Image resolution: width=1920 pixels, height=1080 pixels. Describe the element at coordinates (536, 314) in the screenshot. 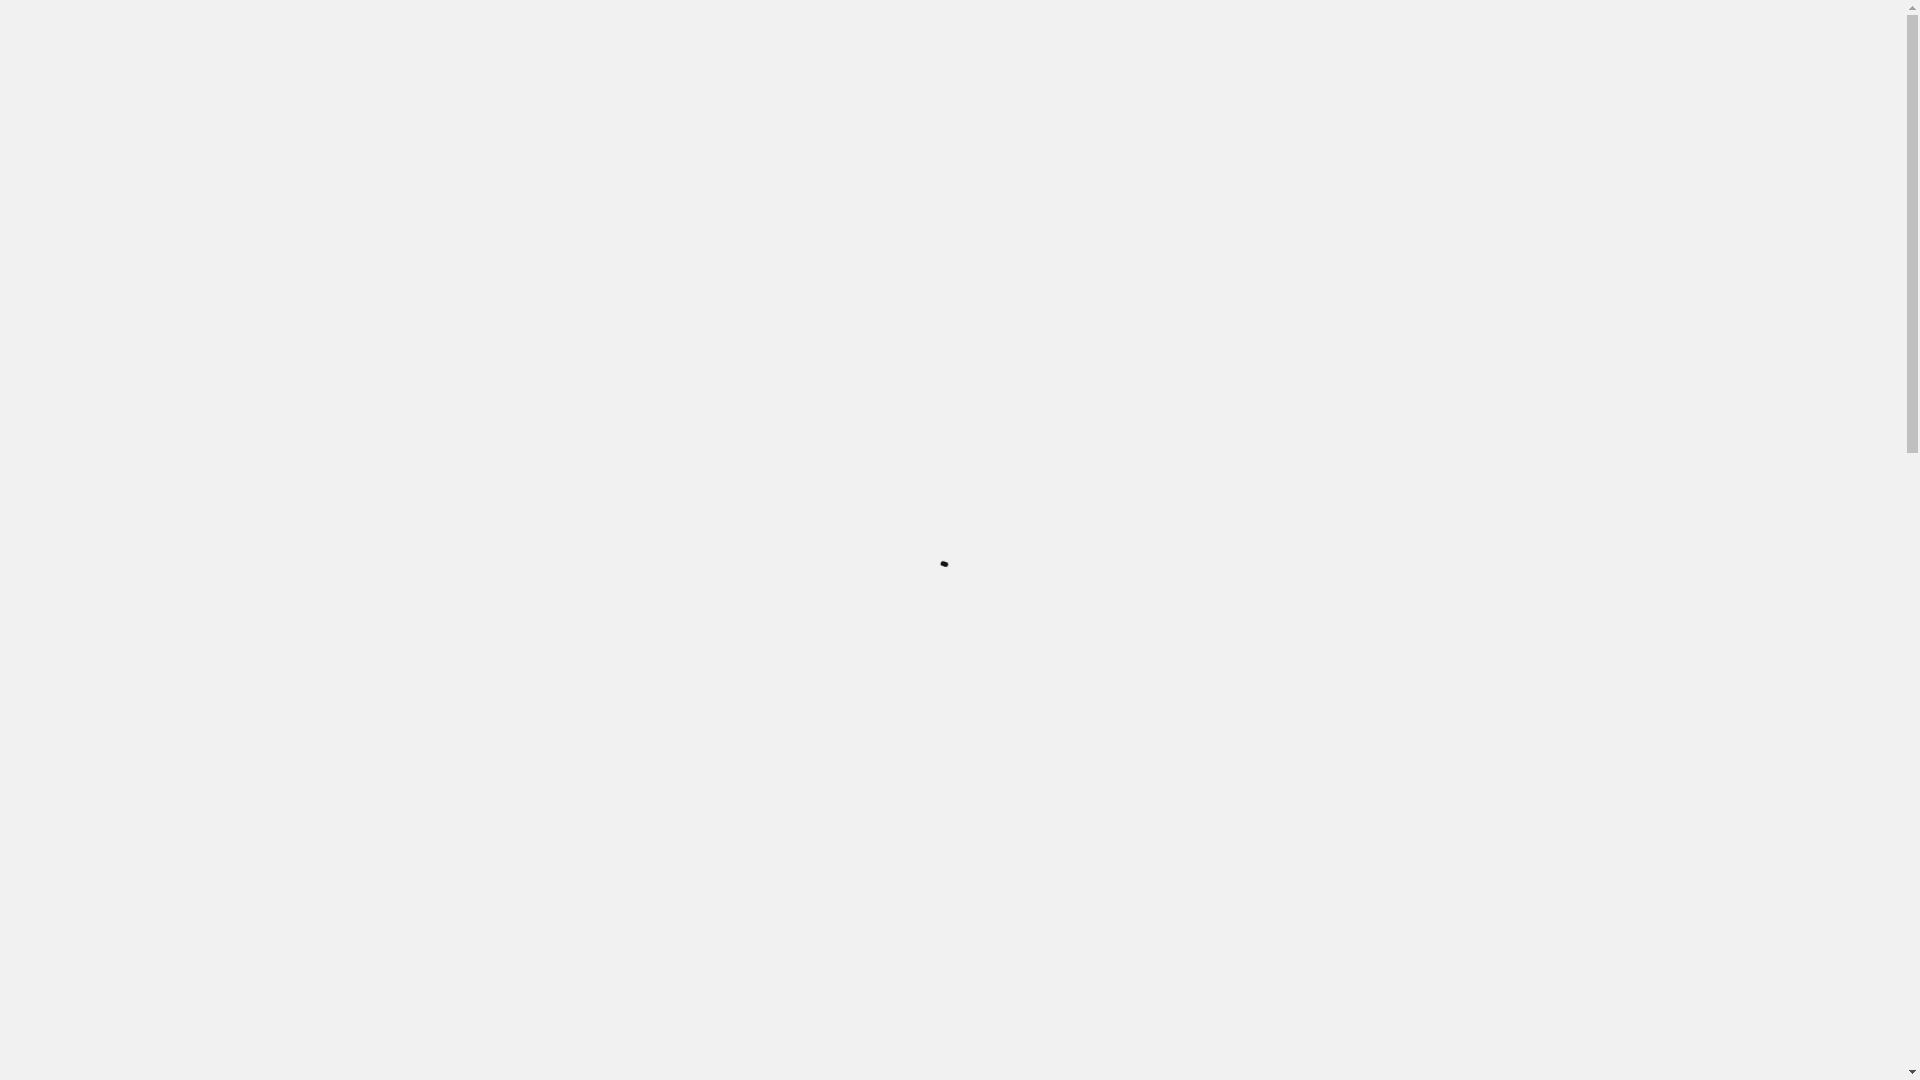

I see `Kurt Romero` at that location.